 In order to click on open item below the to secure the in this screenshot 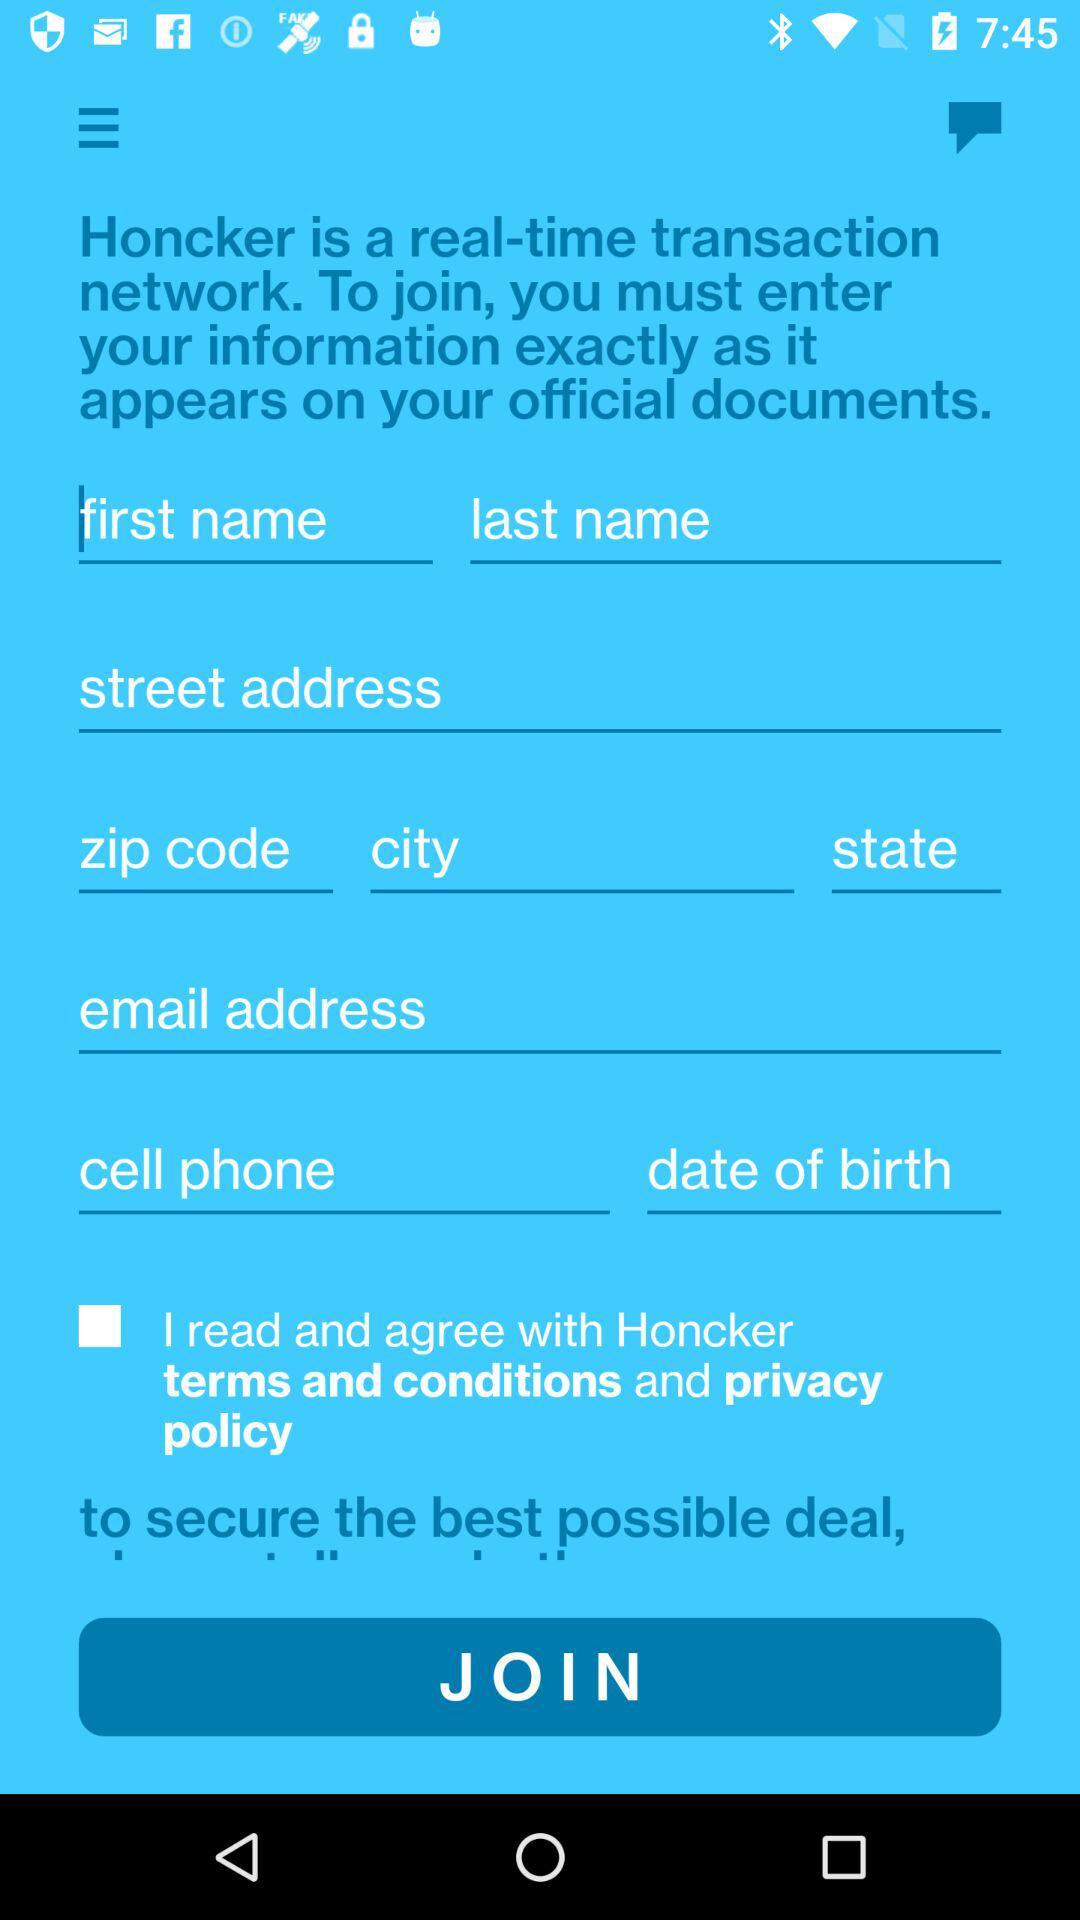, I will do `click(540, 1676)`.